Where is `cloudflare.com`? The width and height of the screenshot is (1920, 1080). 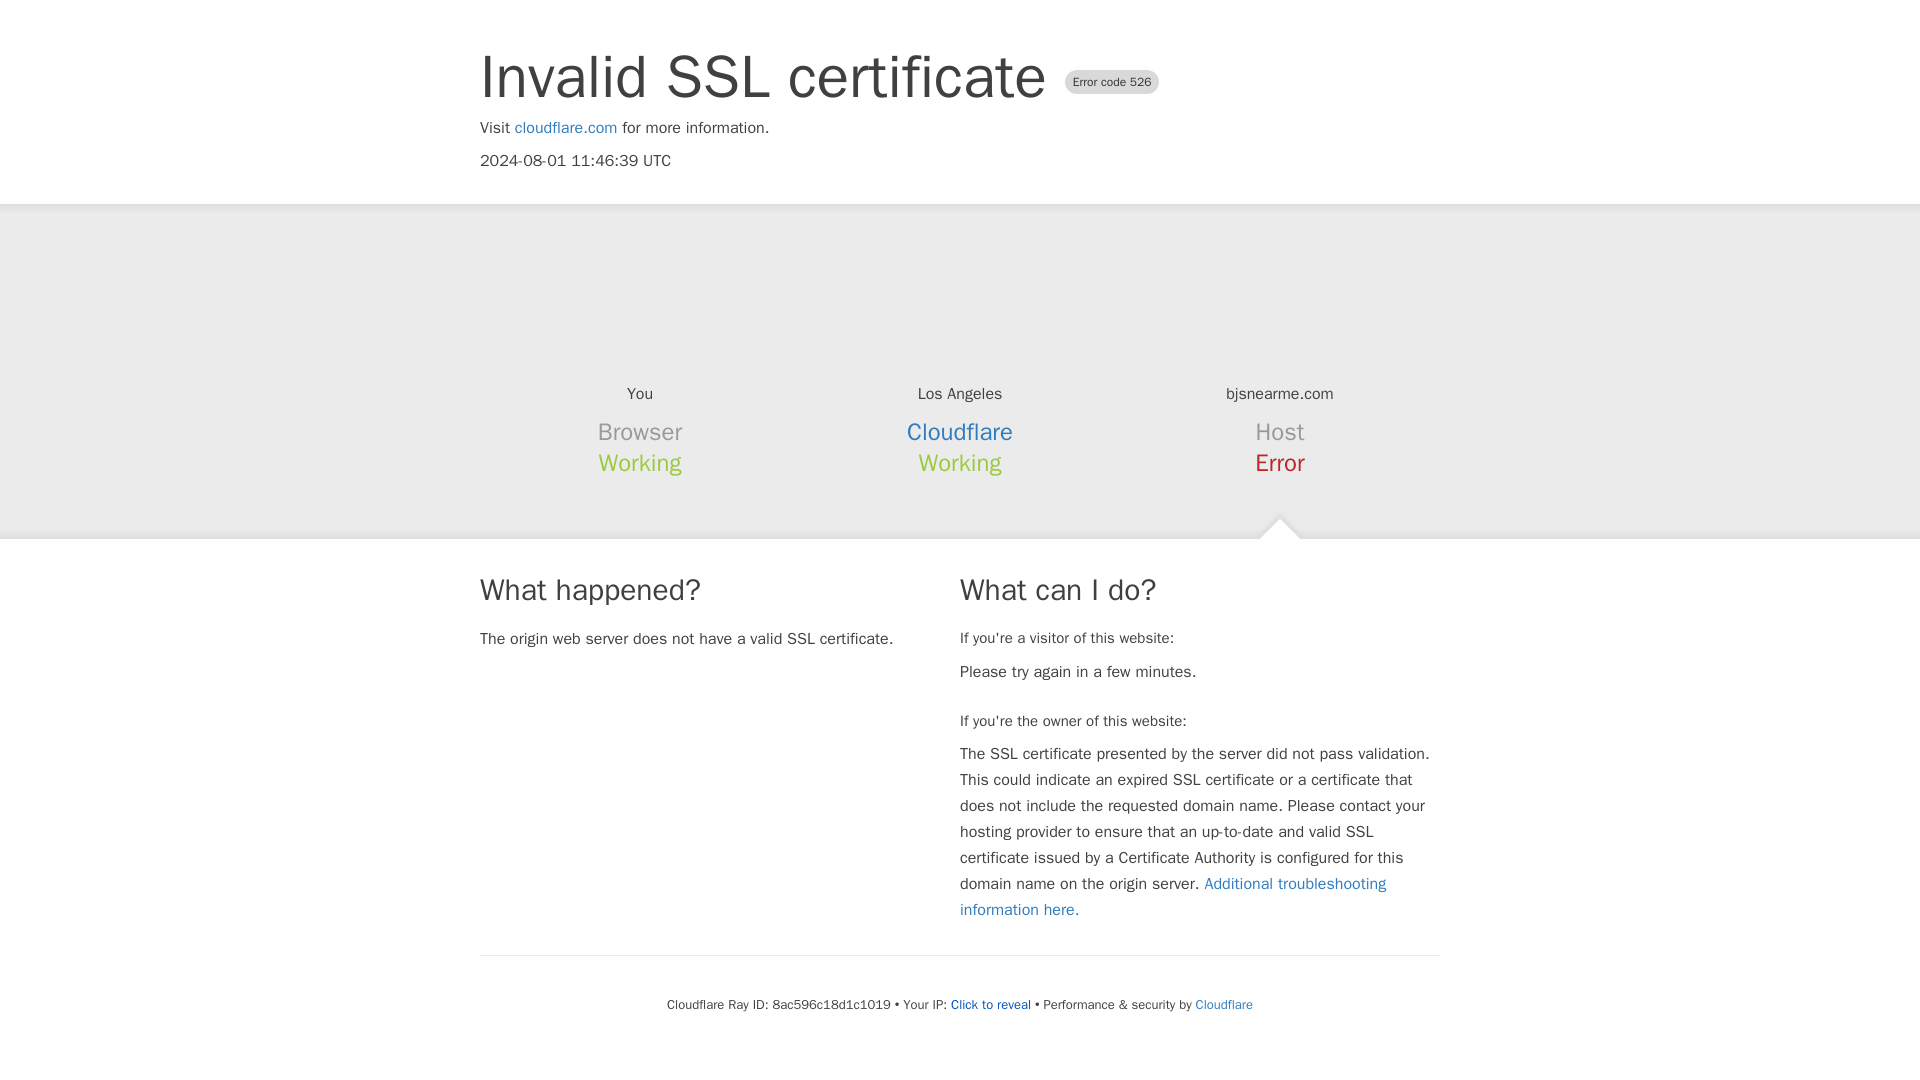 cloudflare.com is located at coordinates (566, 128).